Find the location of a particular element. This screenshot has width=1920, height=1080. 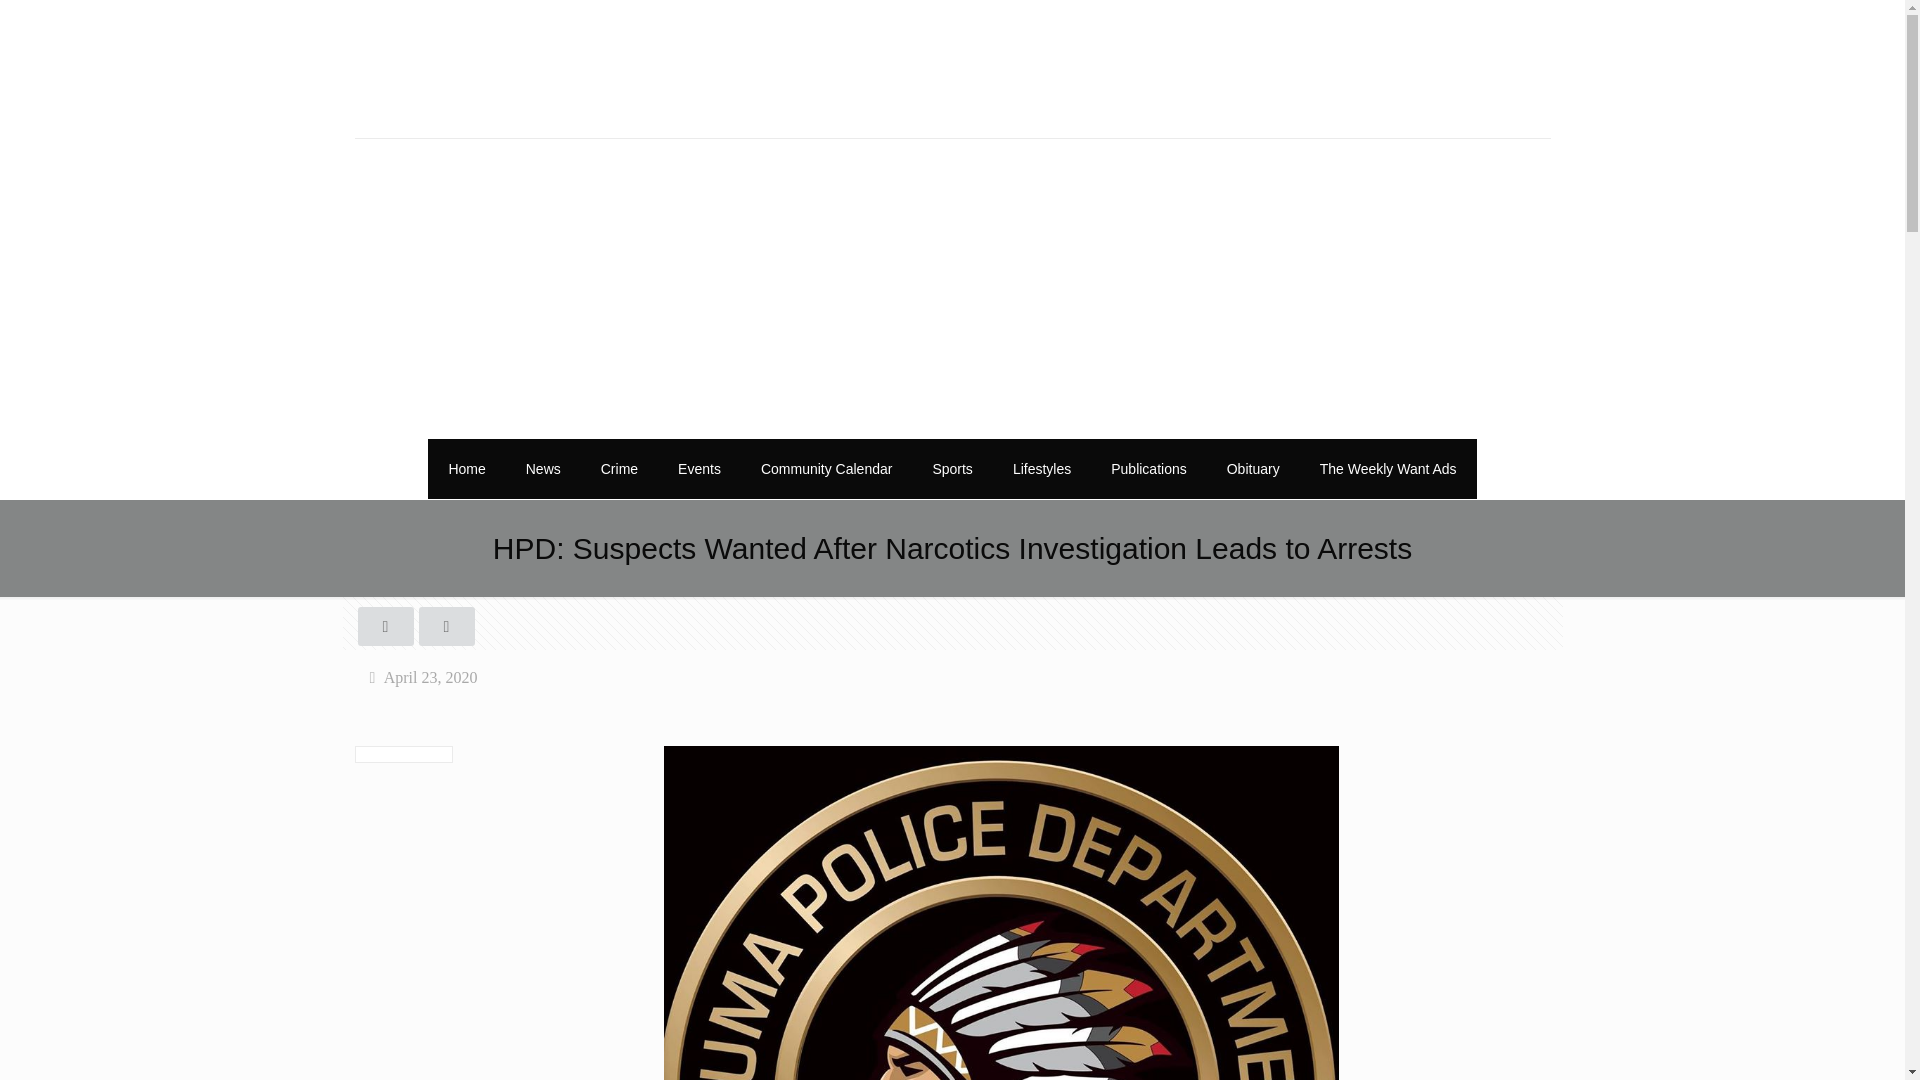

Community Calendar is located at coordinates (827, 468).